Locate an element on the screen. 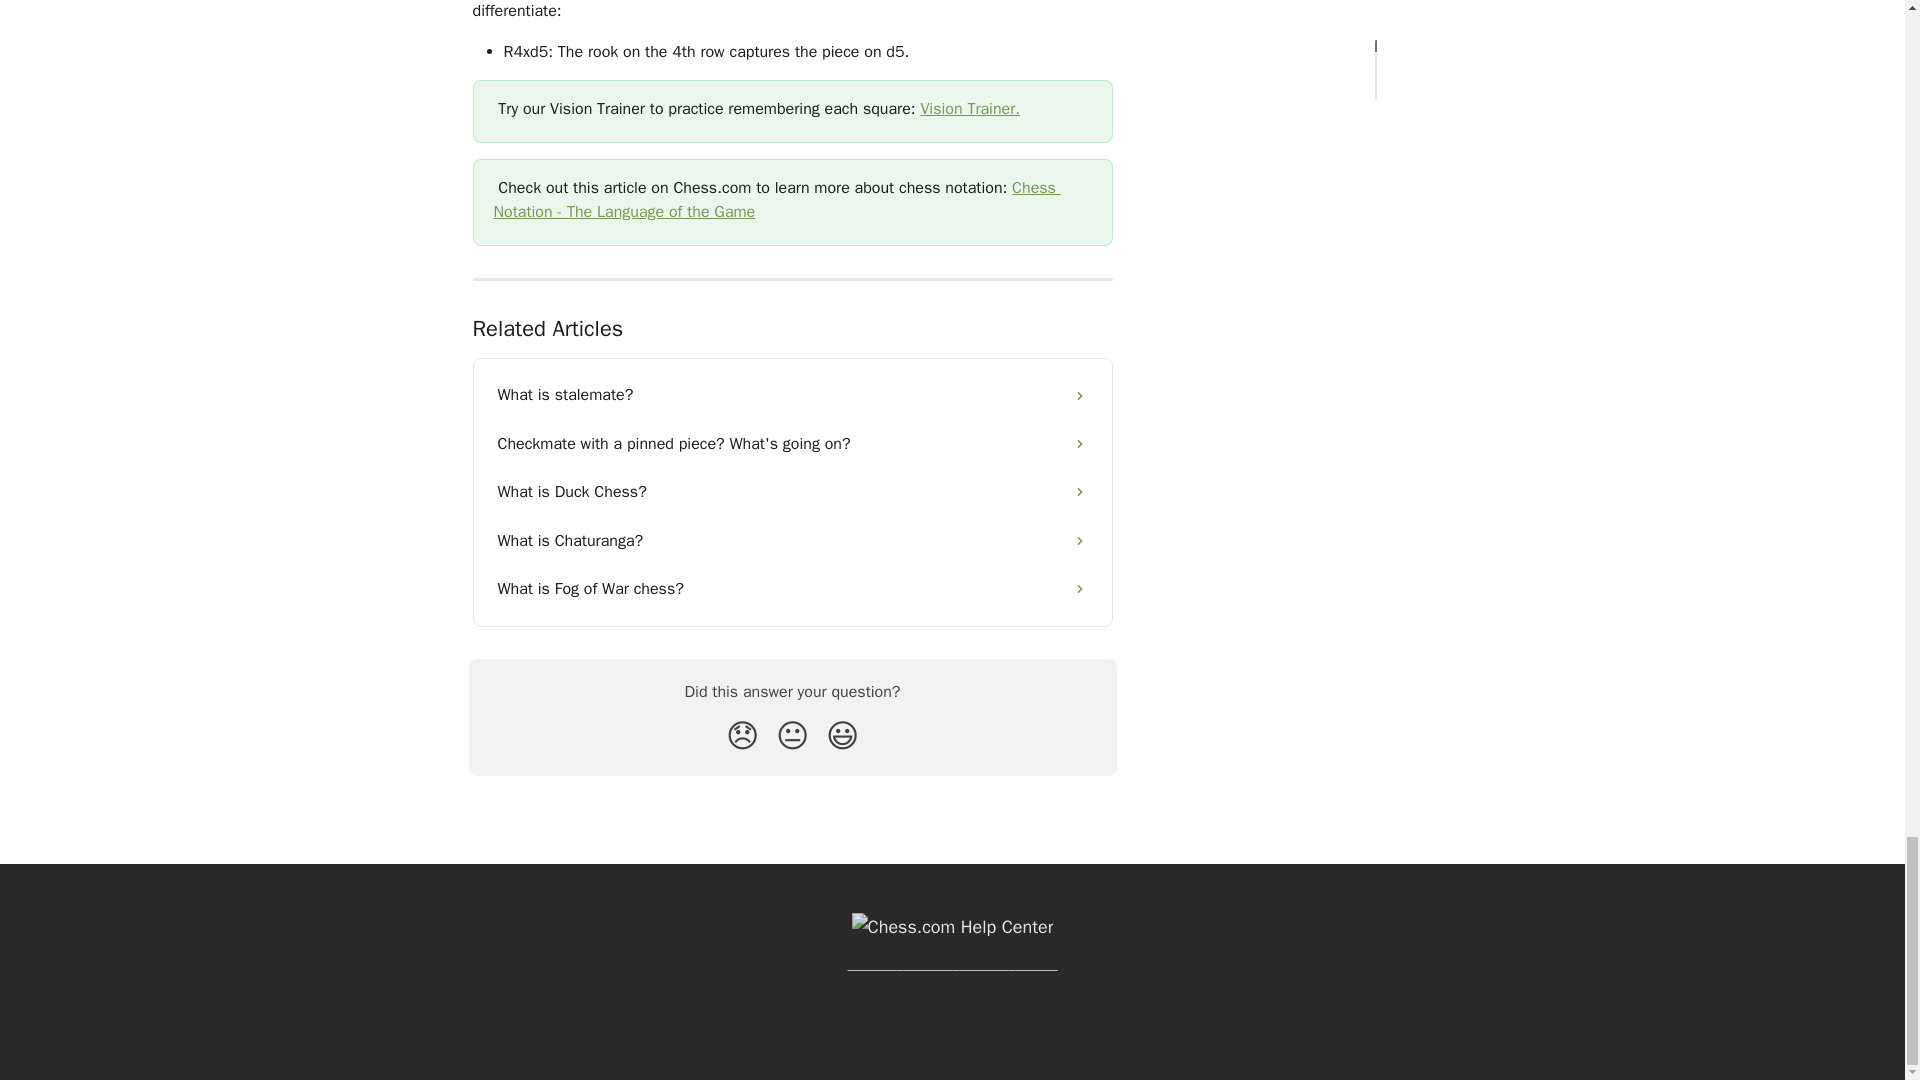 The height and width of the screenshot is (1080, 1920). Chess Notation - The Language of the Game is located at coordinates (777, 200).